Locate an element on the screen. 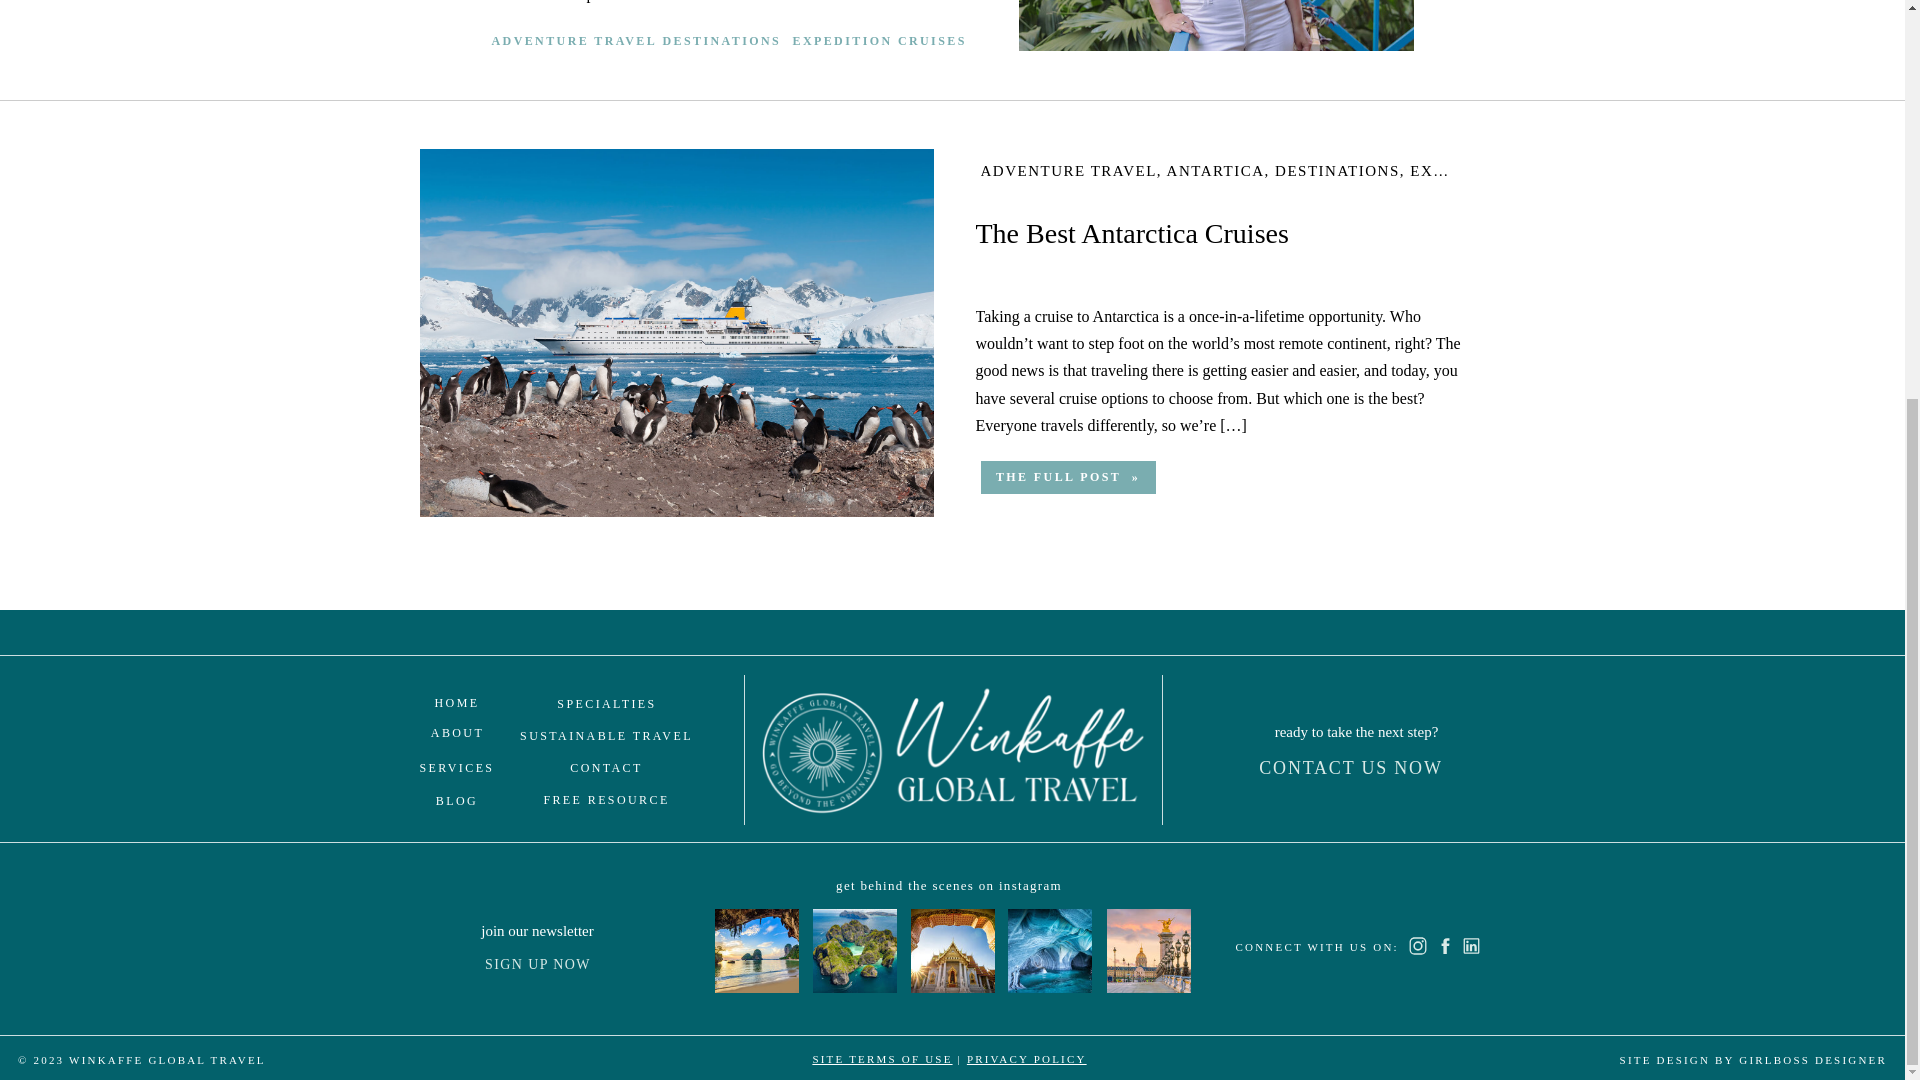 Image resolution: width=1920 pixels, height=1080 pixels. DESTINATIONS is located at coordinates (1336, 171).